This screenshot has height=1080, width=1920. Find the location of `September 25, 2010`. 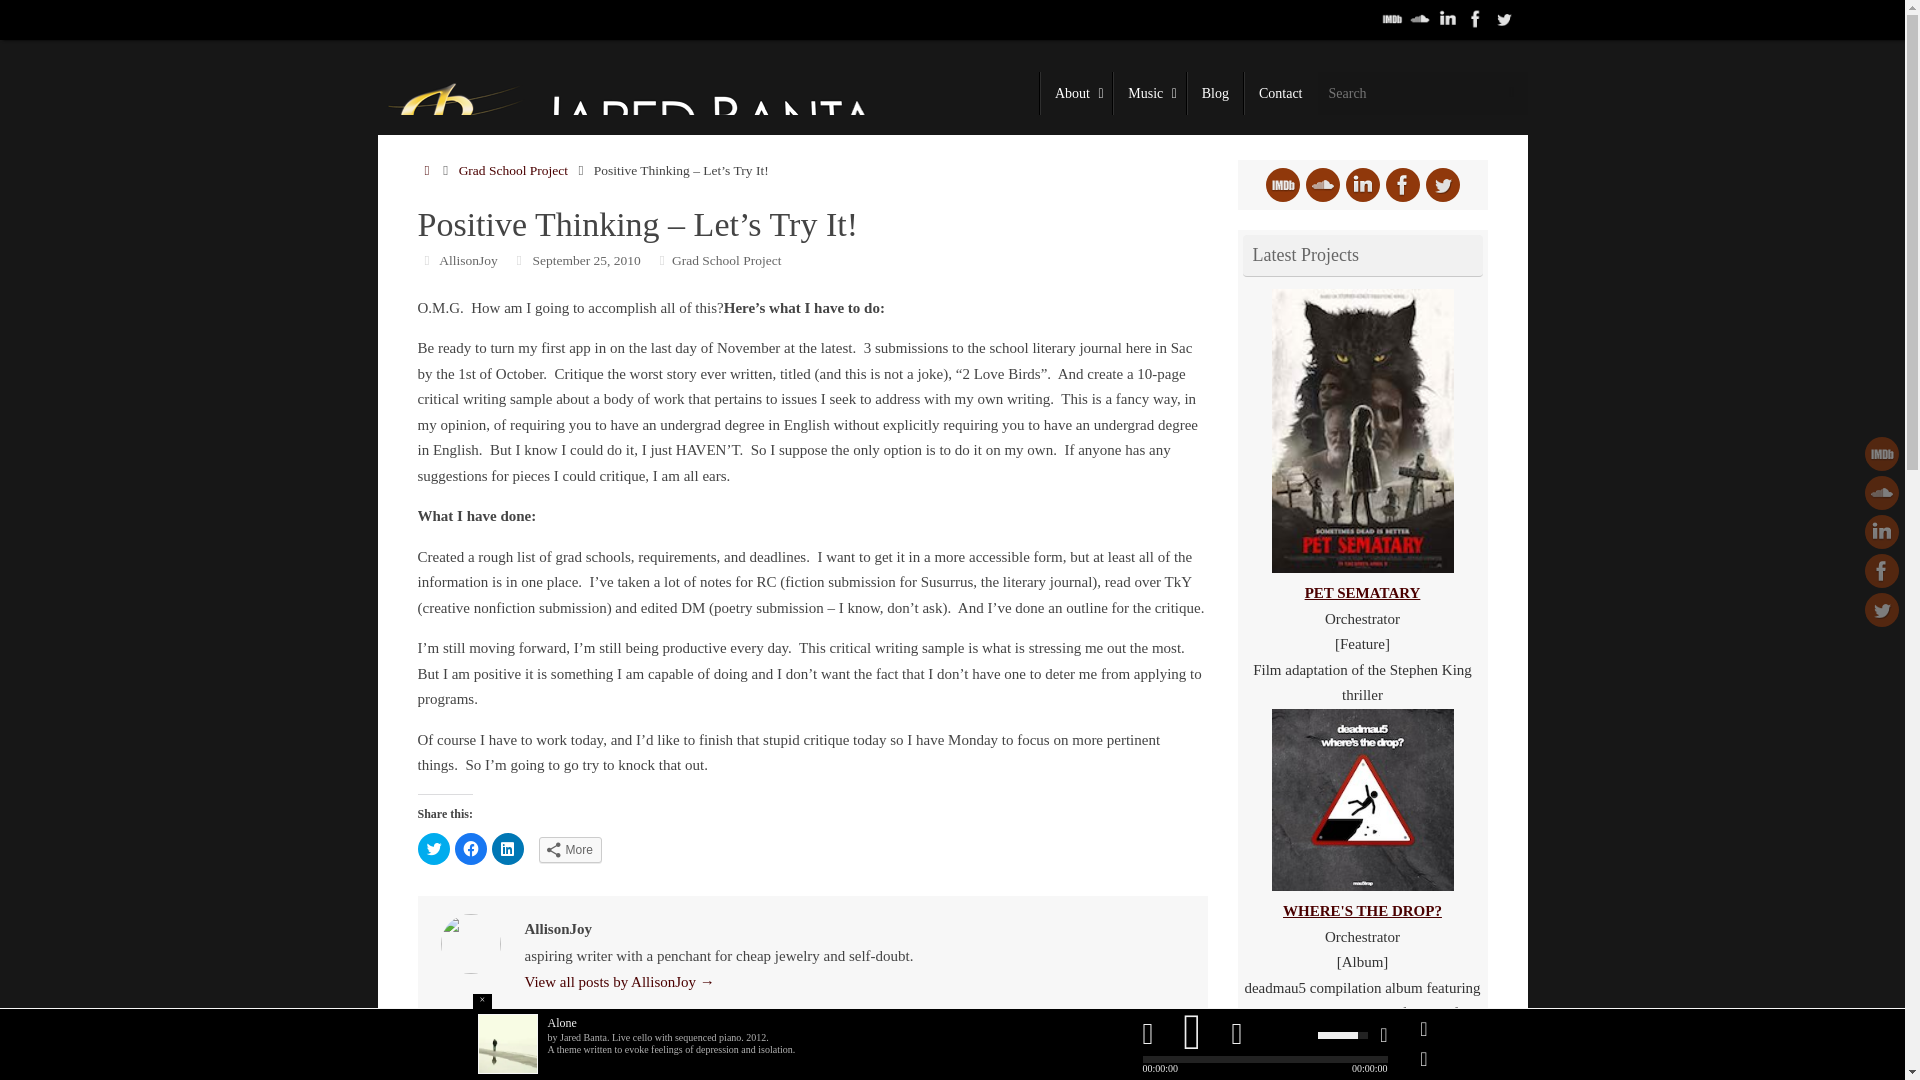

September 25, 2010 is located at coordinates (585, 260).